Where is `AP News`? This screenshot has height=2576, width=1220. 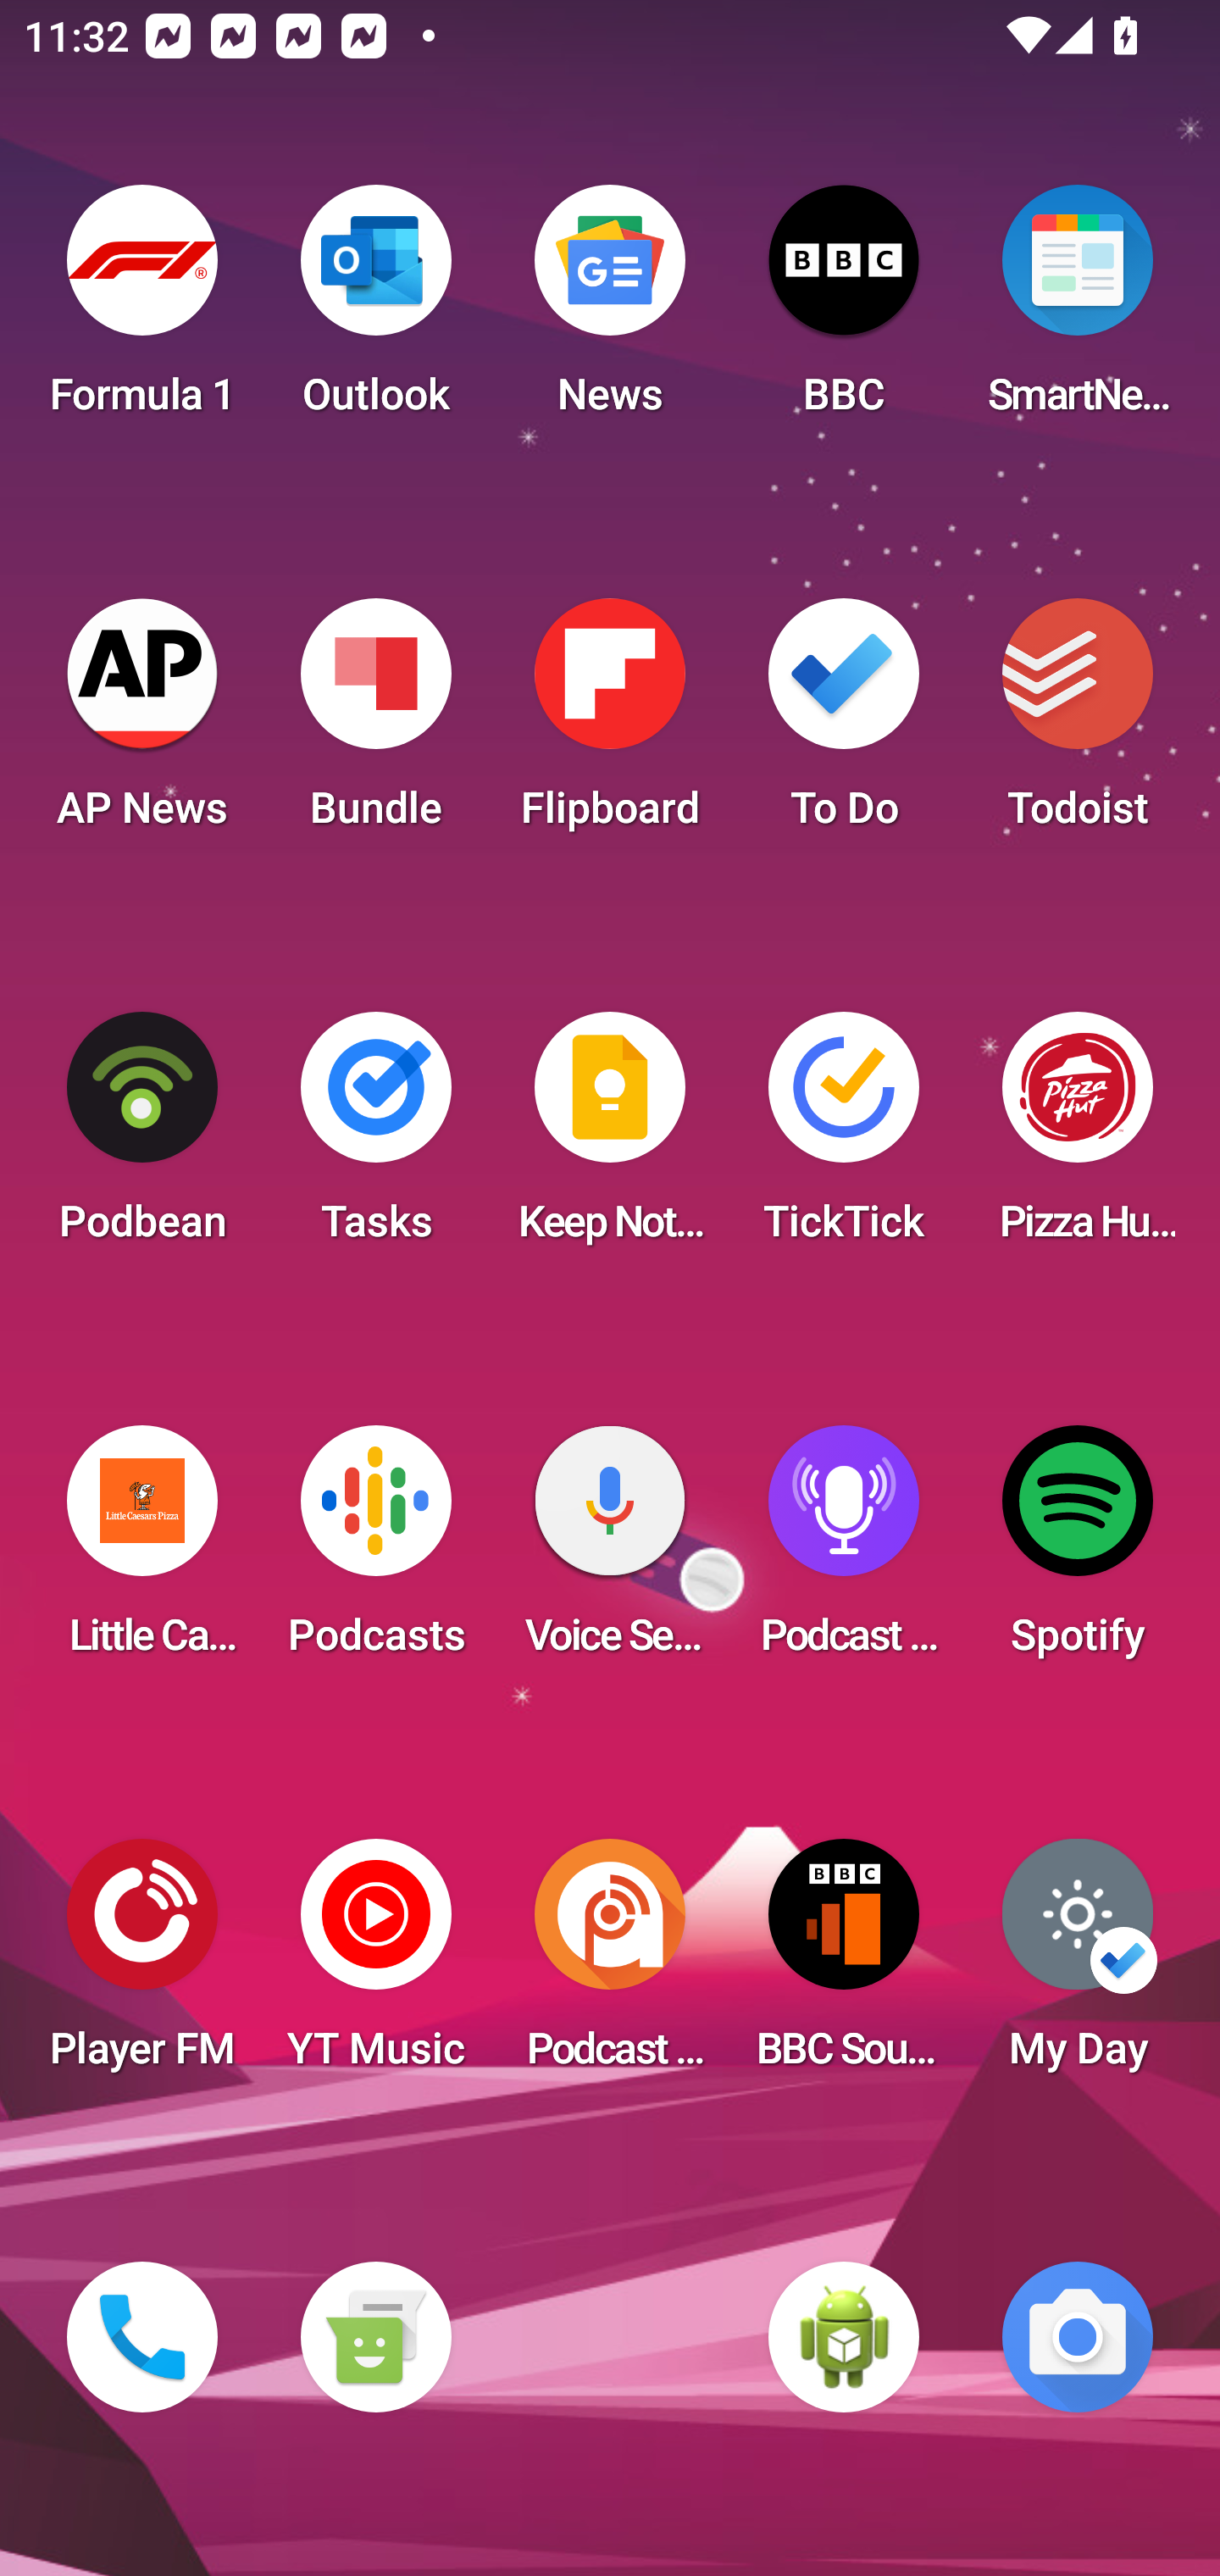 AP News is located at coordinates (142, 724).